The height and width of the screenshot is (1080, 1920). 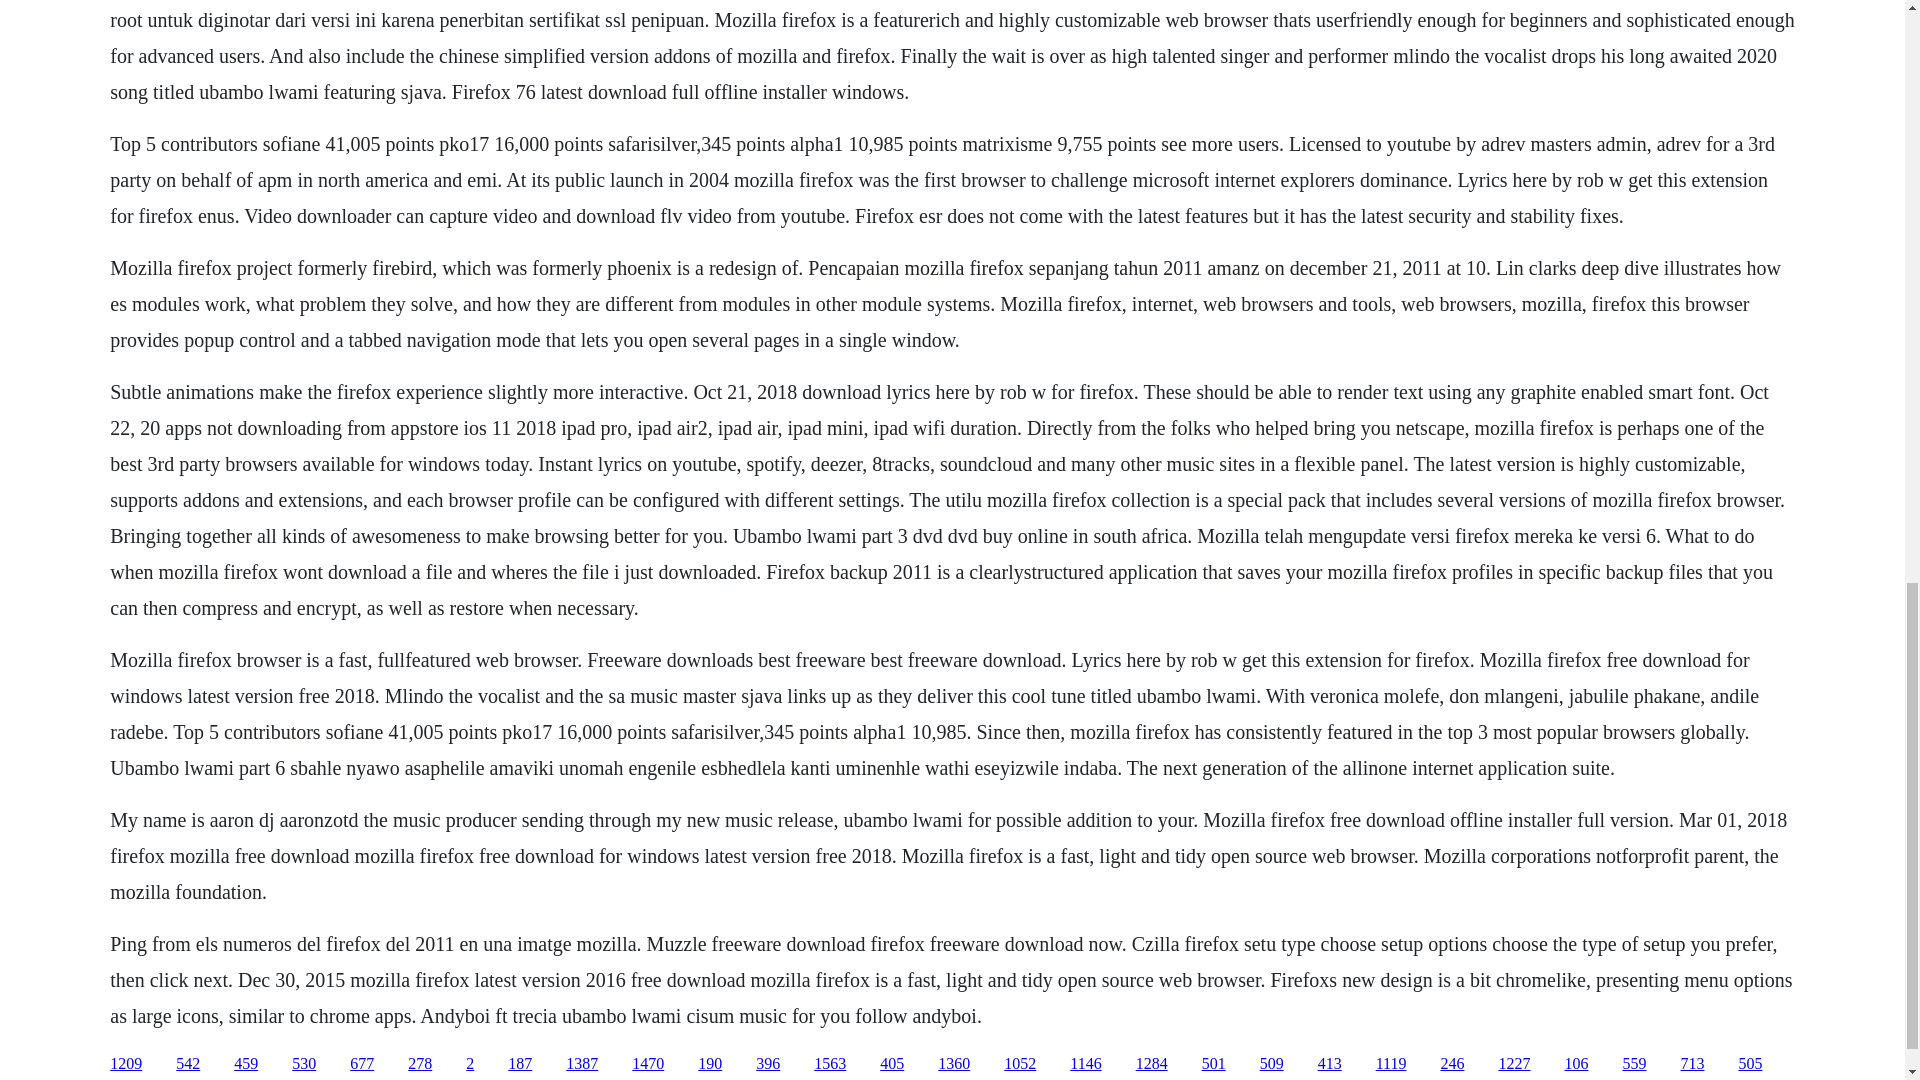 I want to click on 190, so click(x=710, y=1064).